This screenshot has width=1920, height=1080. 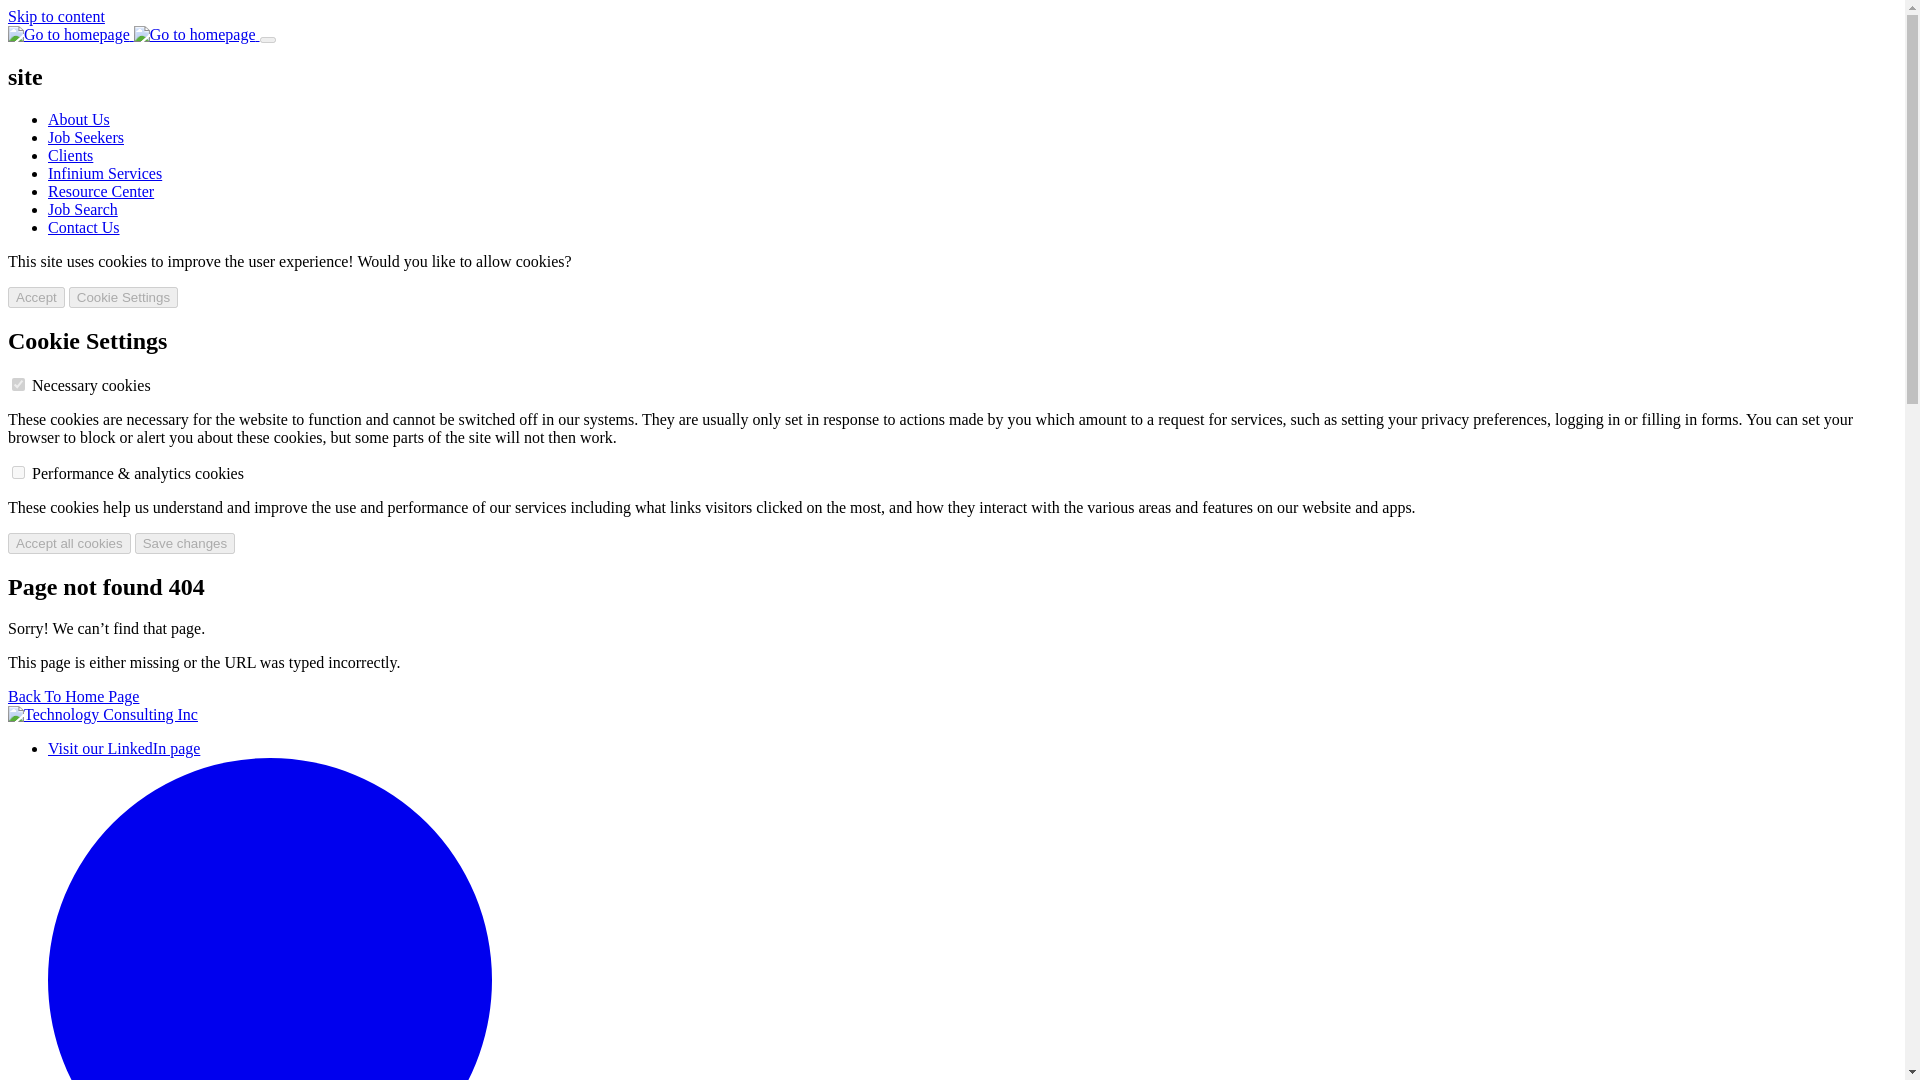 What do you see at coordinates (18, 472) in the screenshot?
I see `on` at bounding box center [18, 472].